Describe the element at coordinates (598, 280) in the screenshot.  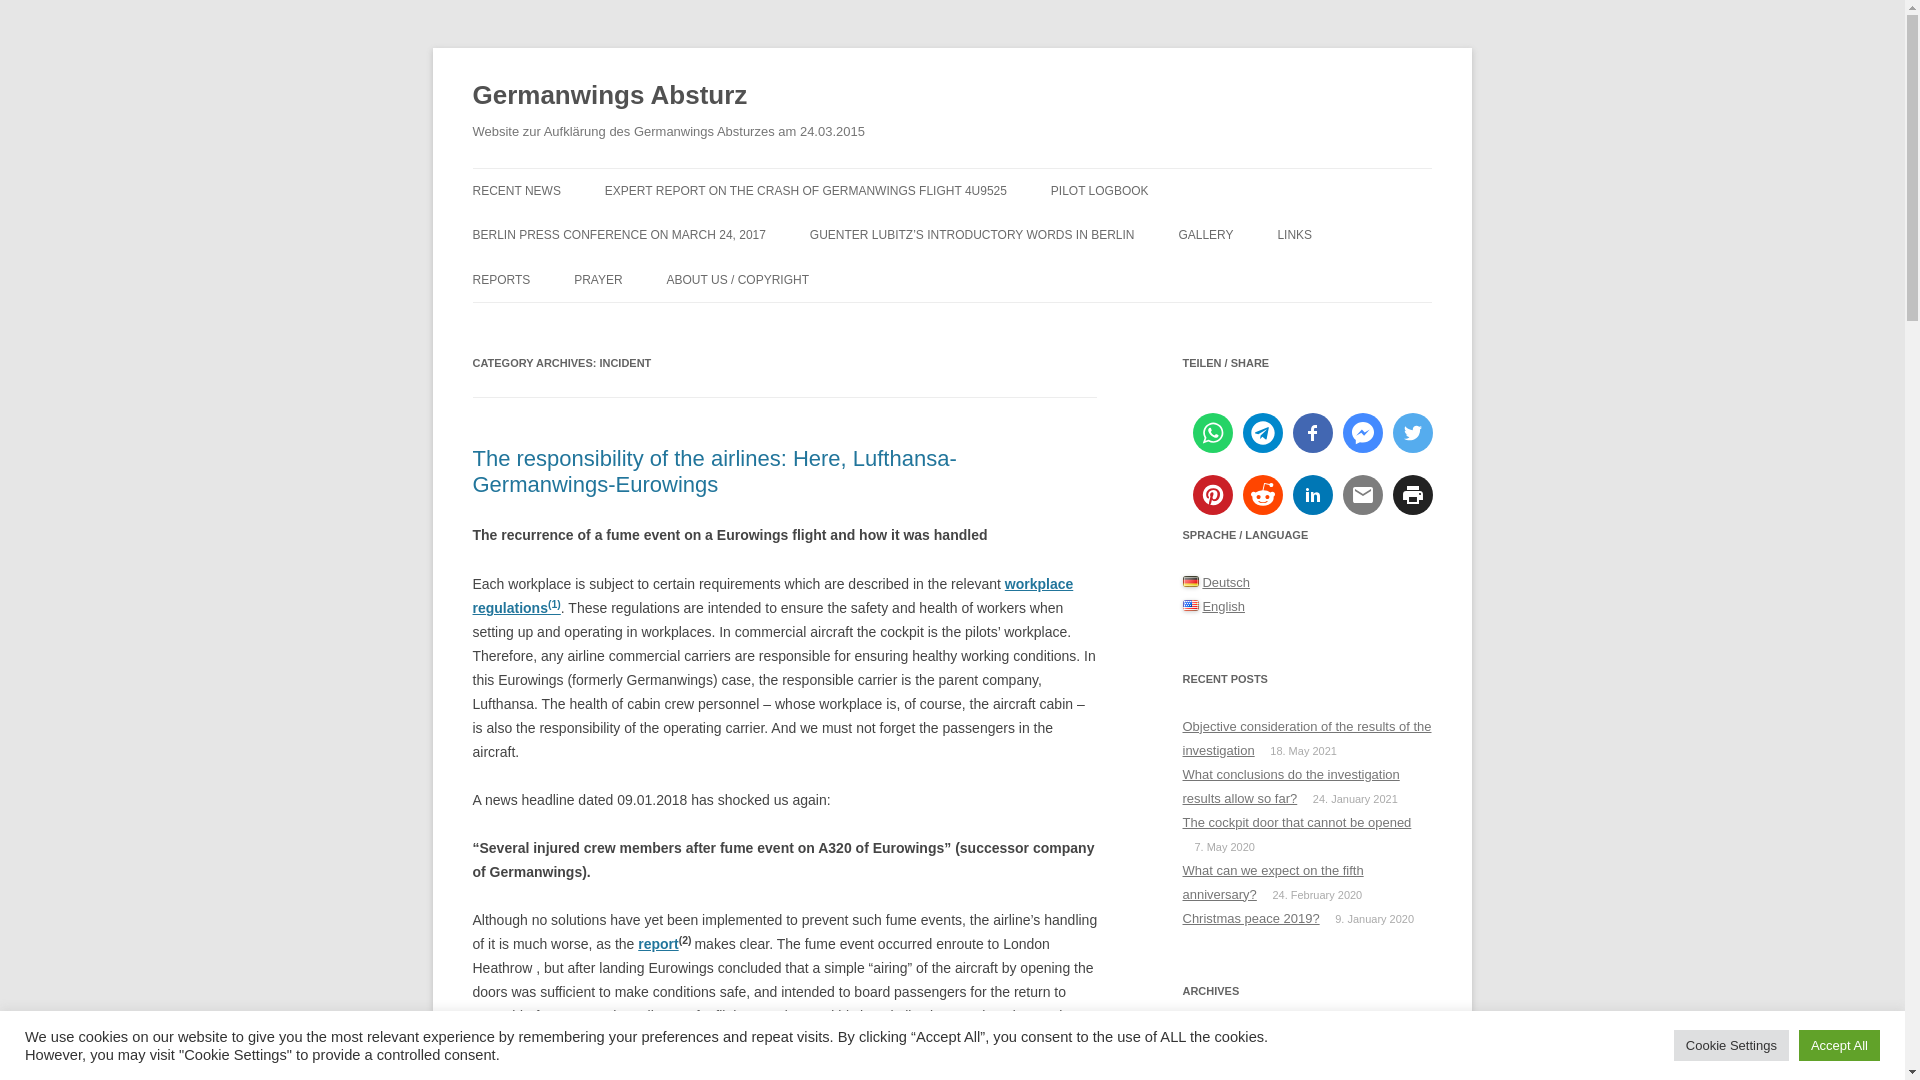
I see `PRAYER` at that location.